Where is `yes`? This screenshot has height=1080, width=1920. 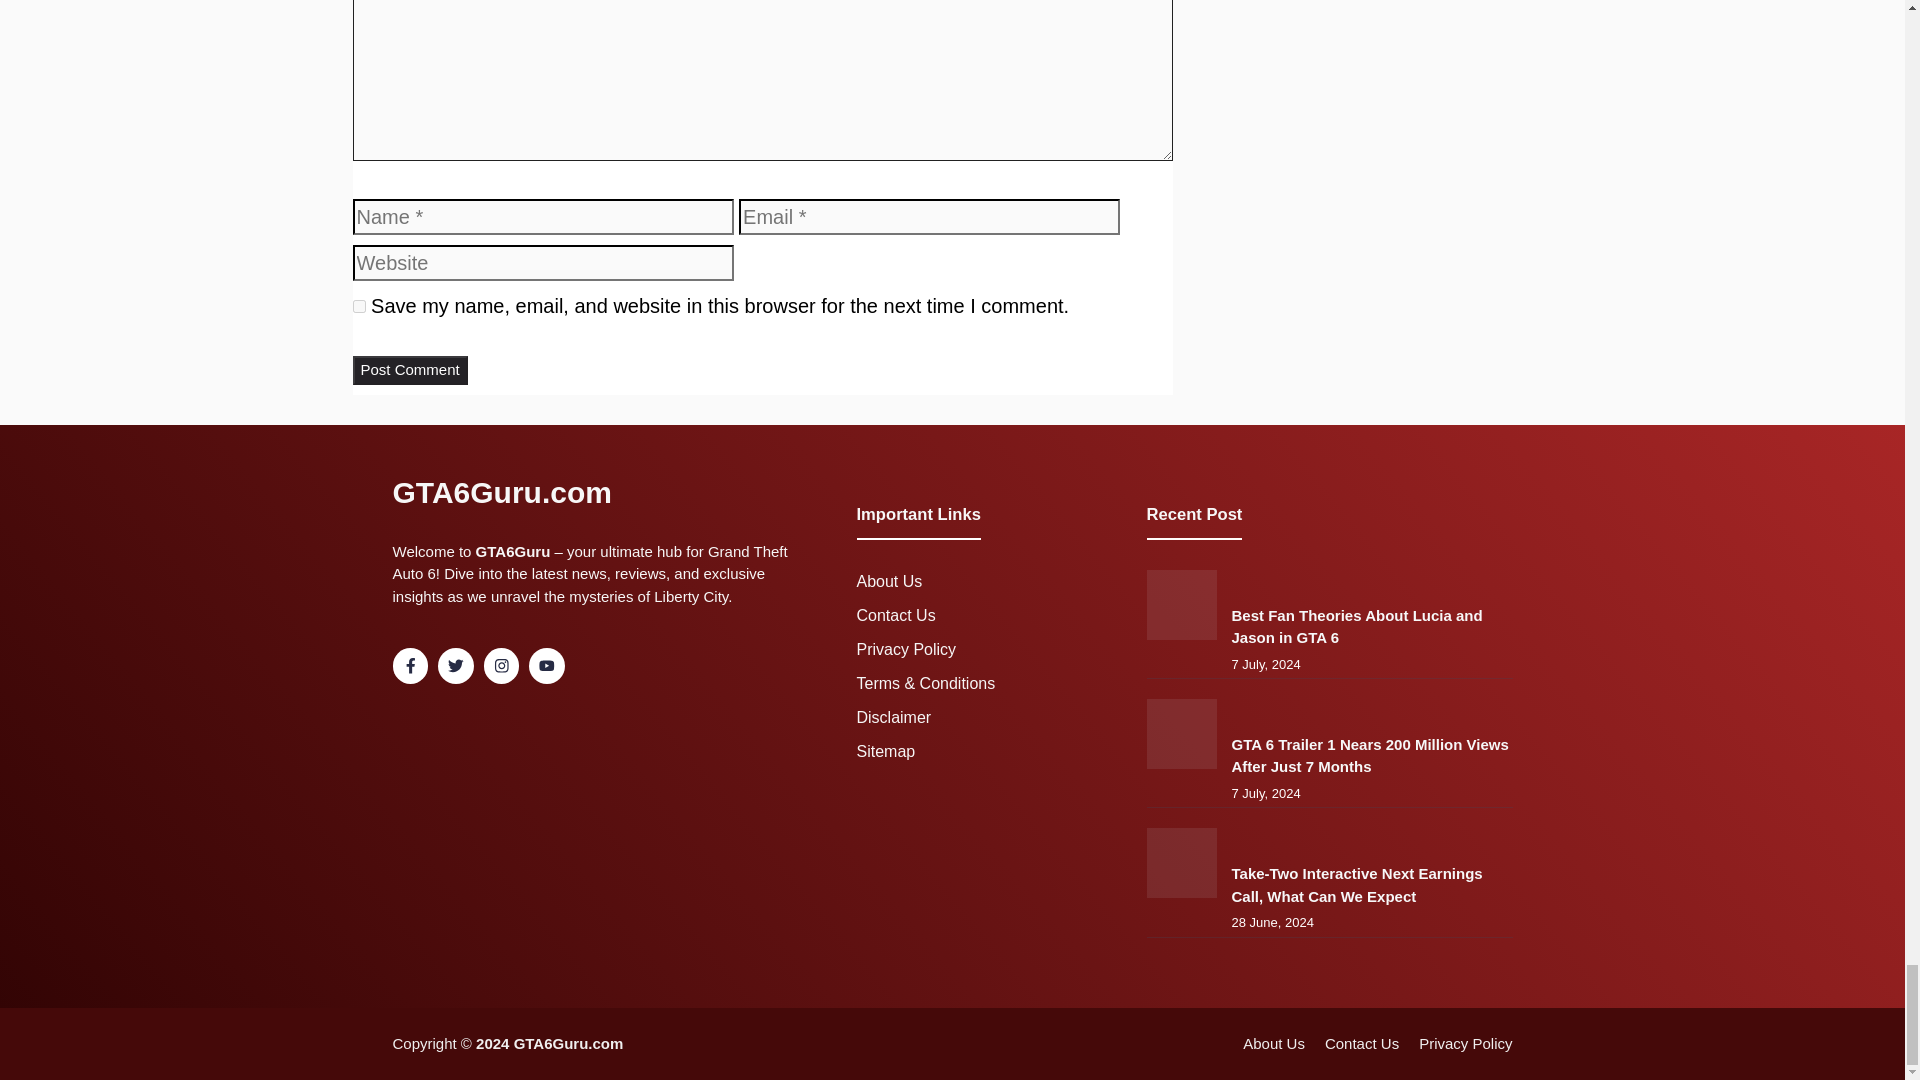
yes is located at coordinates (358, 306).